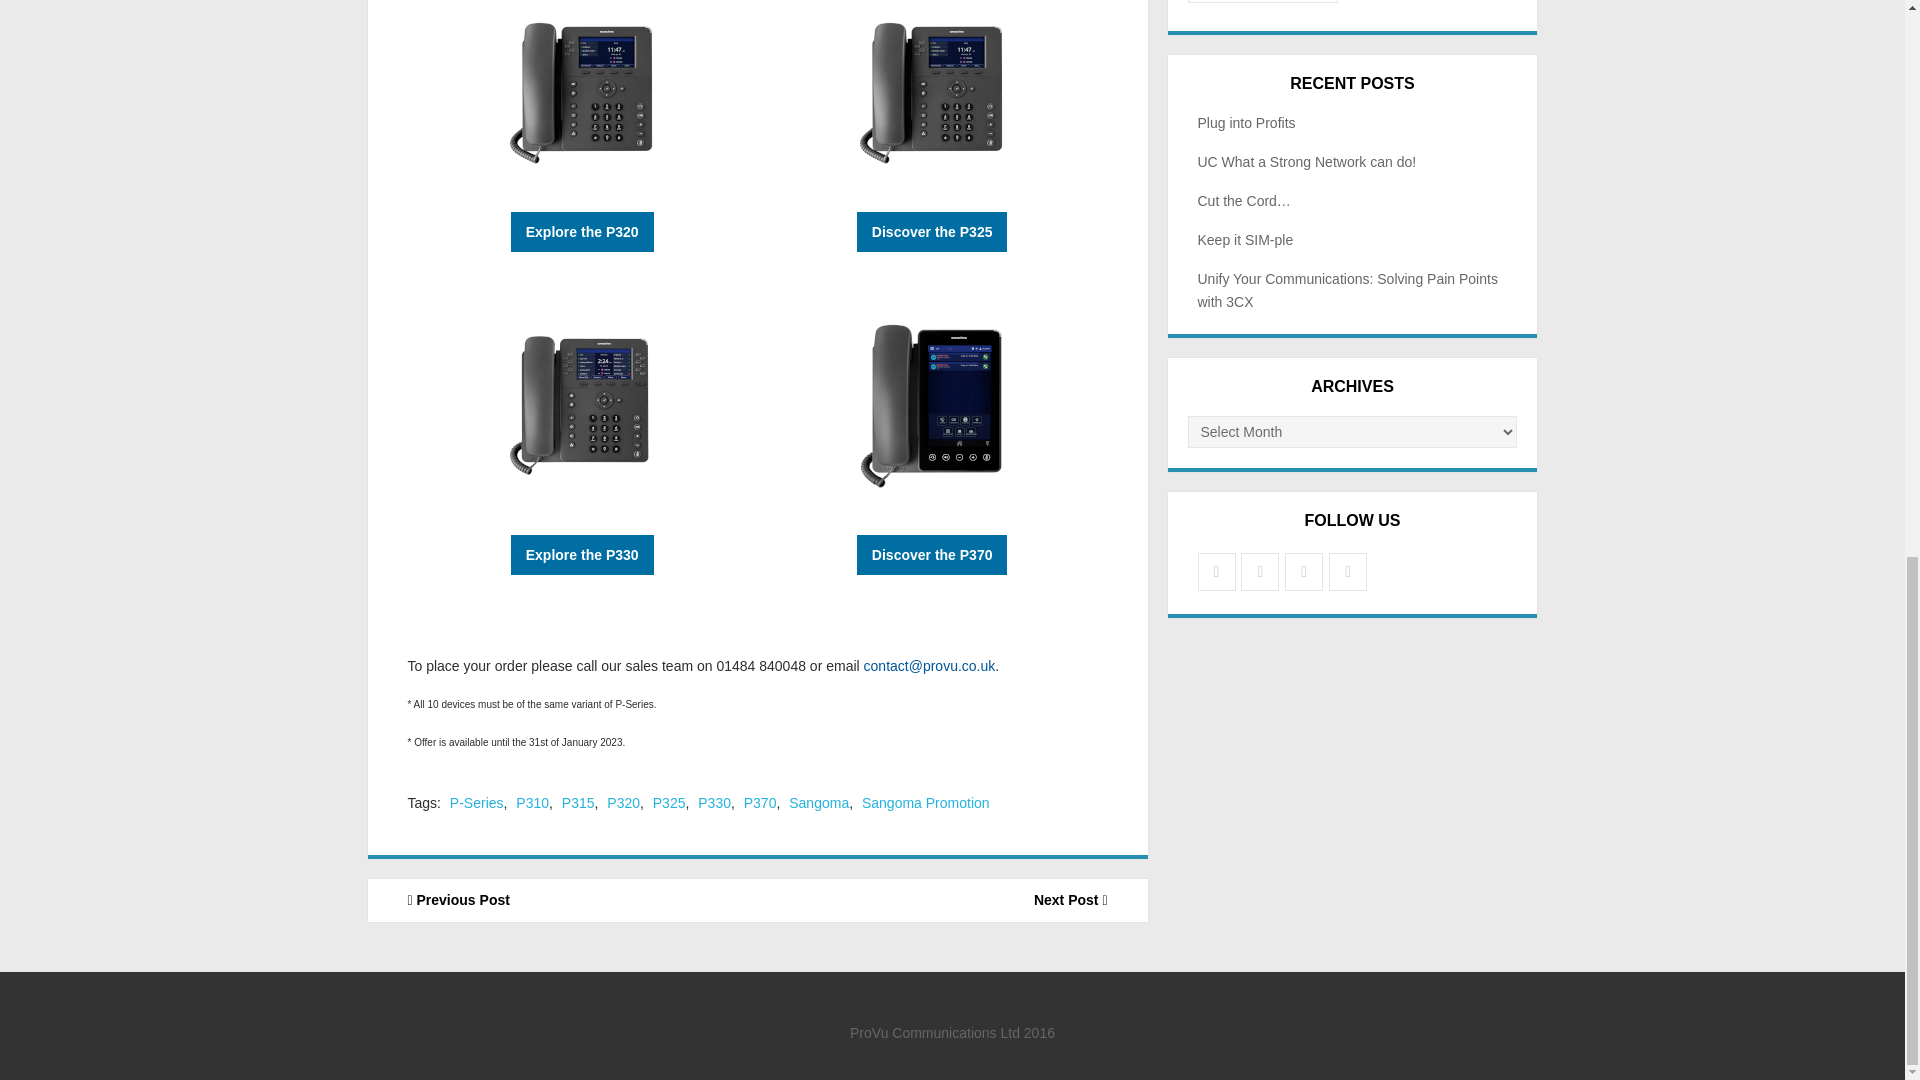 The image size is (1920, 1080). I want to click on P315, so click(578, 802).